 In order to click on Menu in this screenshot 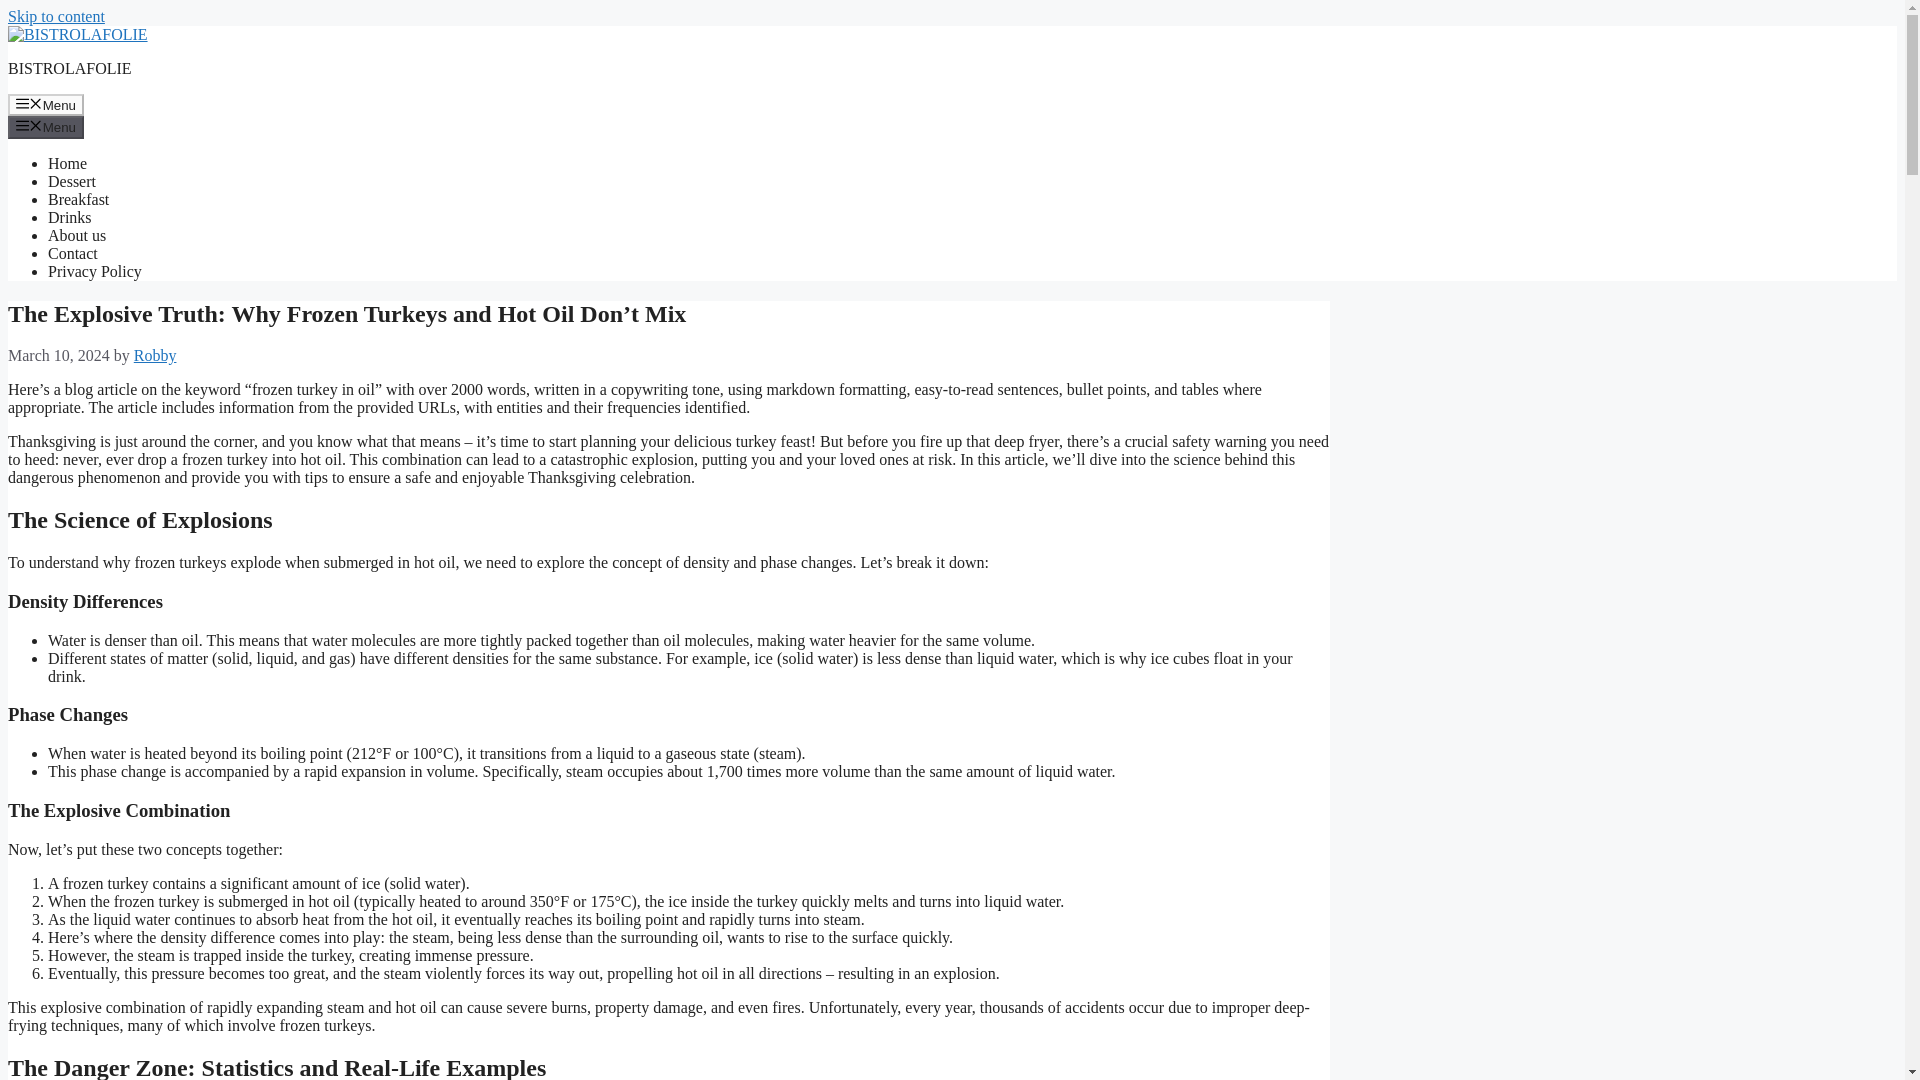, I will do `click(46, 126)`.